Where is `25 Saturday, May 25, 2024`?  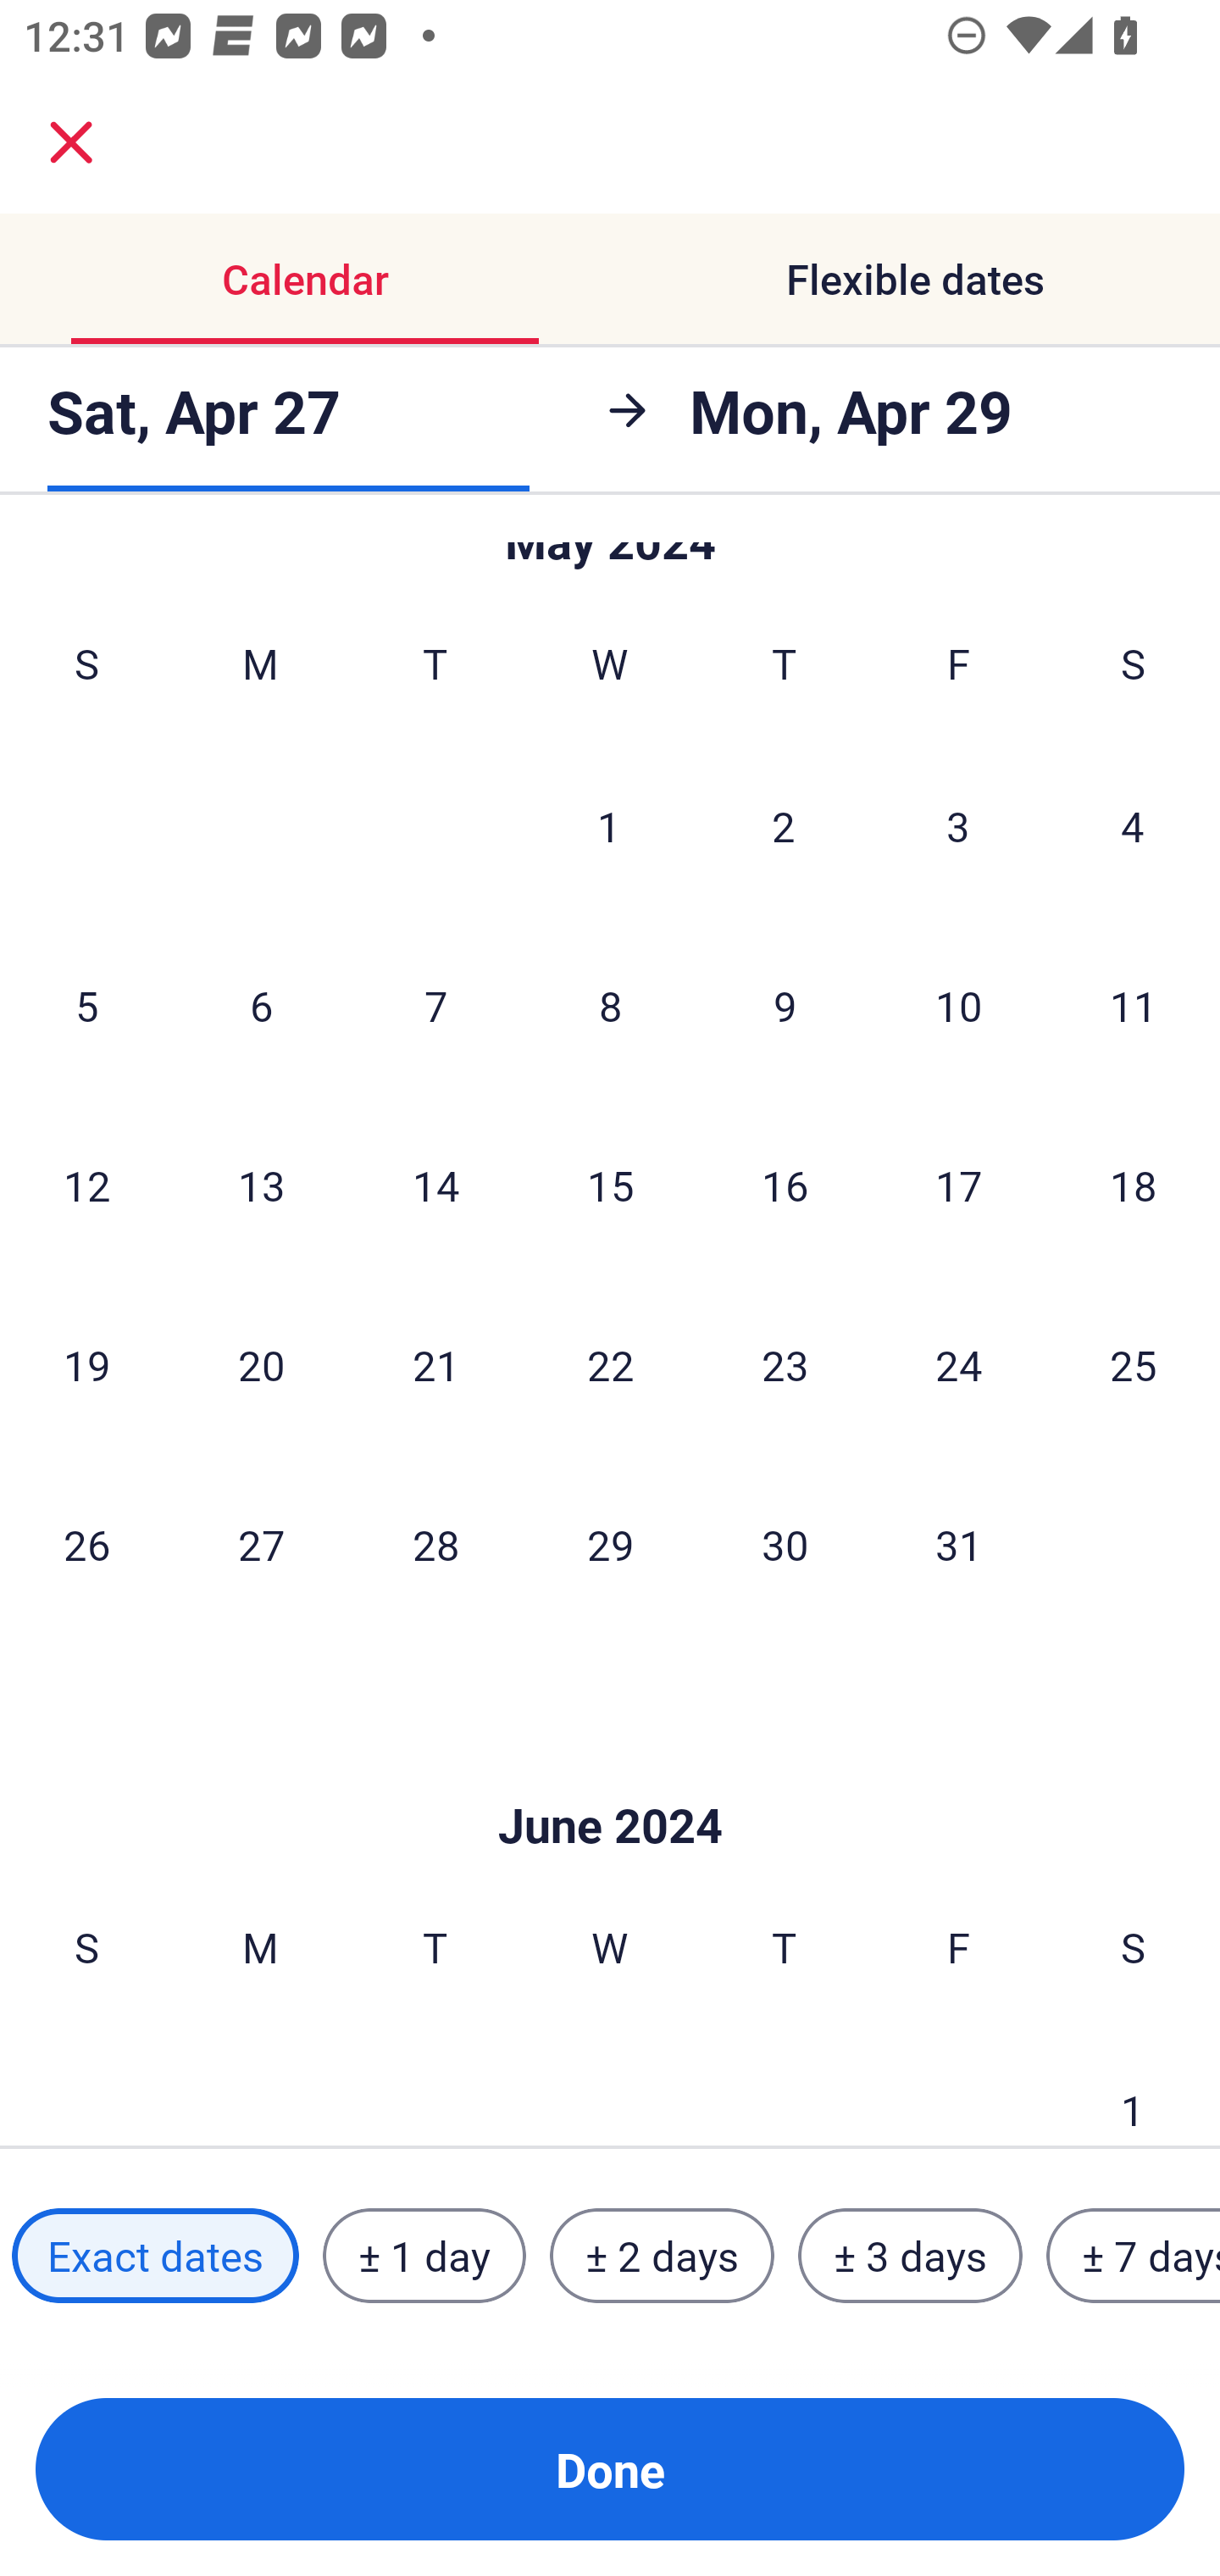 25 Saturday, May 25, 2024 is located at coordinates (1134, 1363).